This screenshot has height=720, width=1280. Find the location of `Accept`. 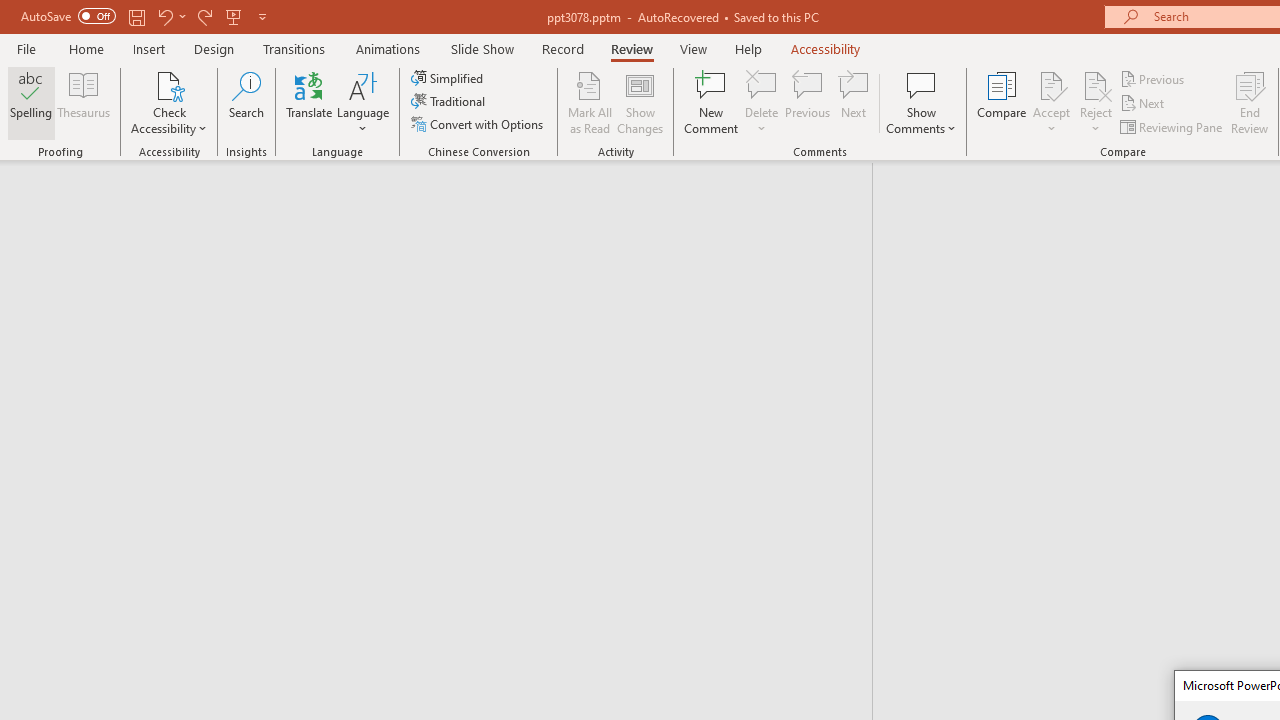

Accept is located at coordinates (1051, 102).